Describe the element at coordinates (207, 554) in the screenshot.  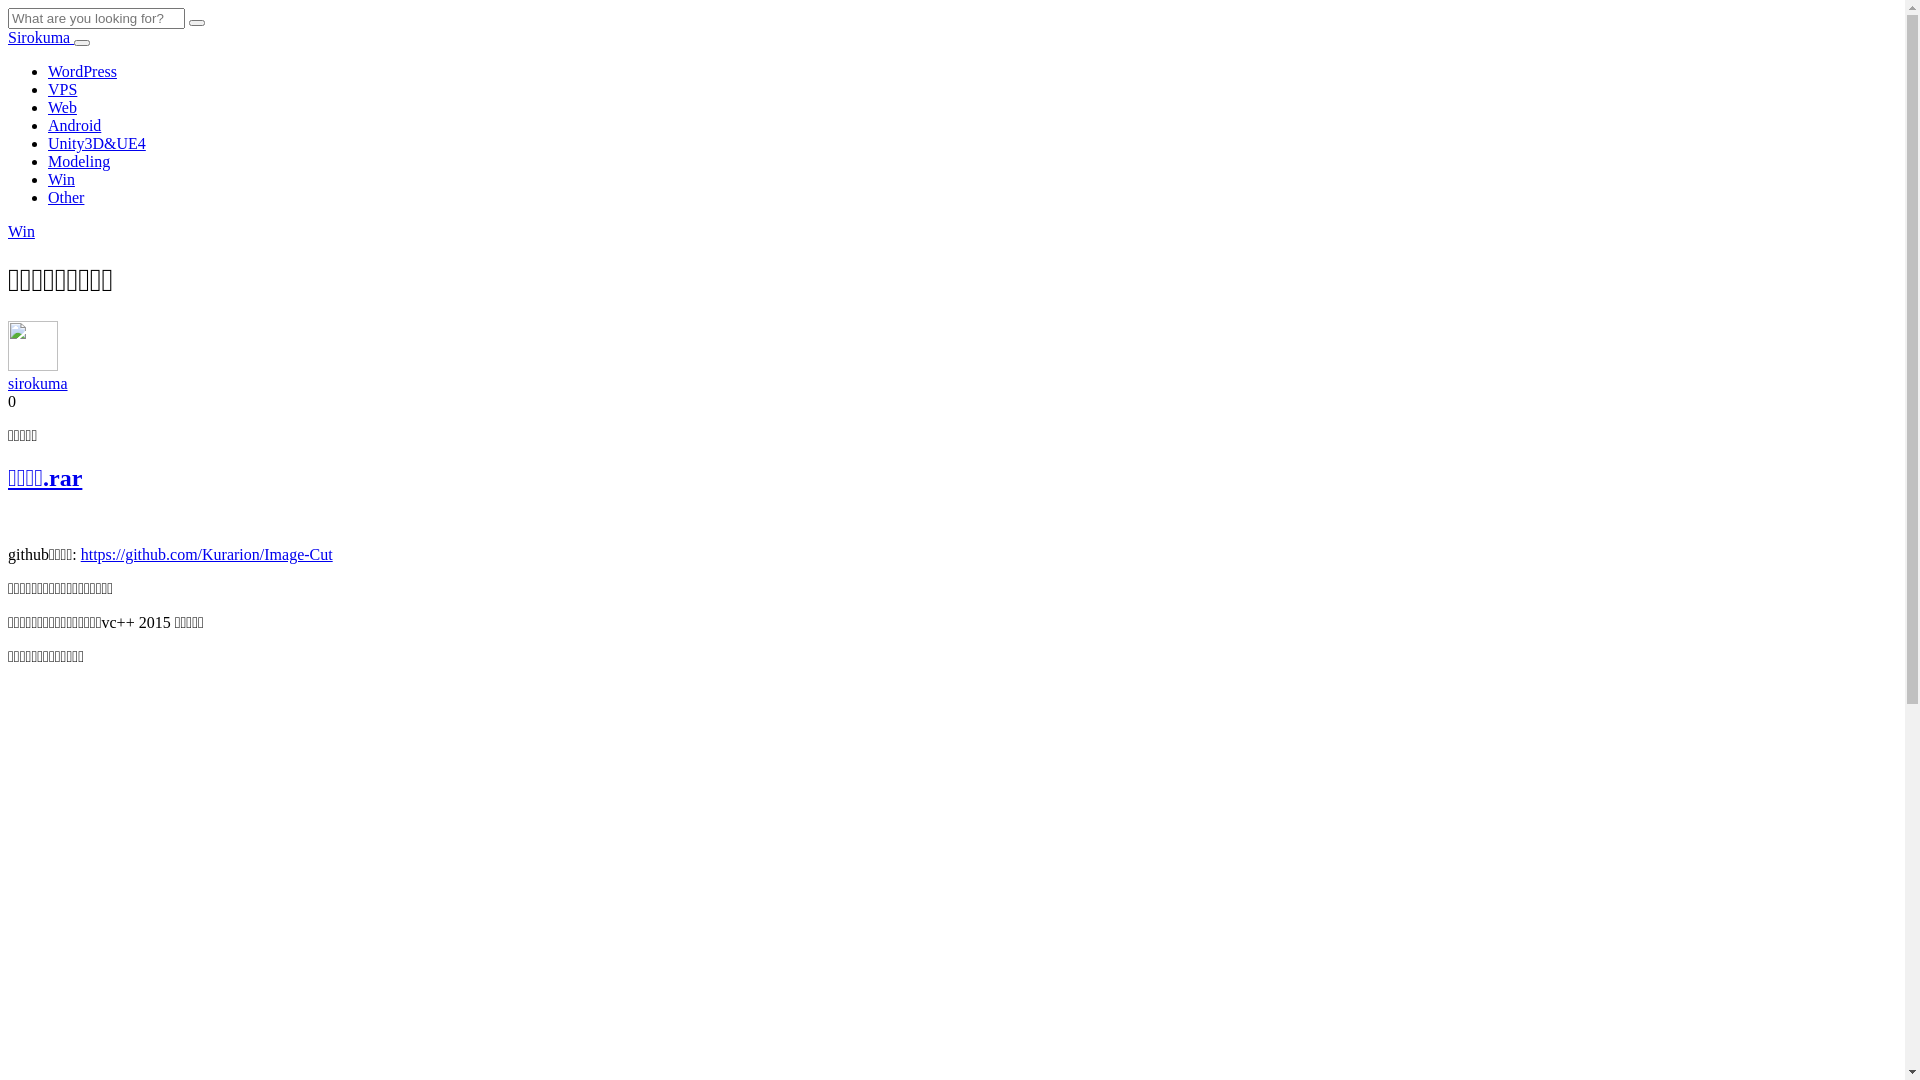
I see `https://github.com/Kurarion/Image-Cut` at that location.